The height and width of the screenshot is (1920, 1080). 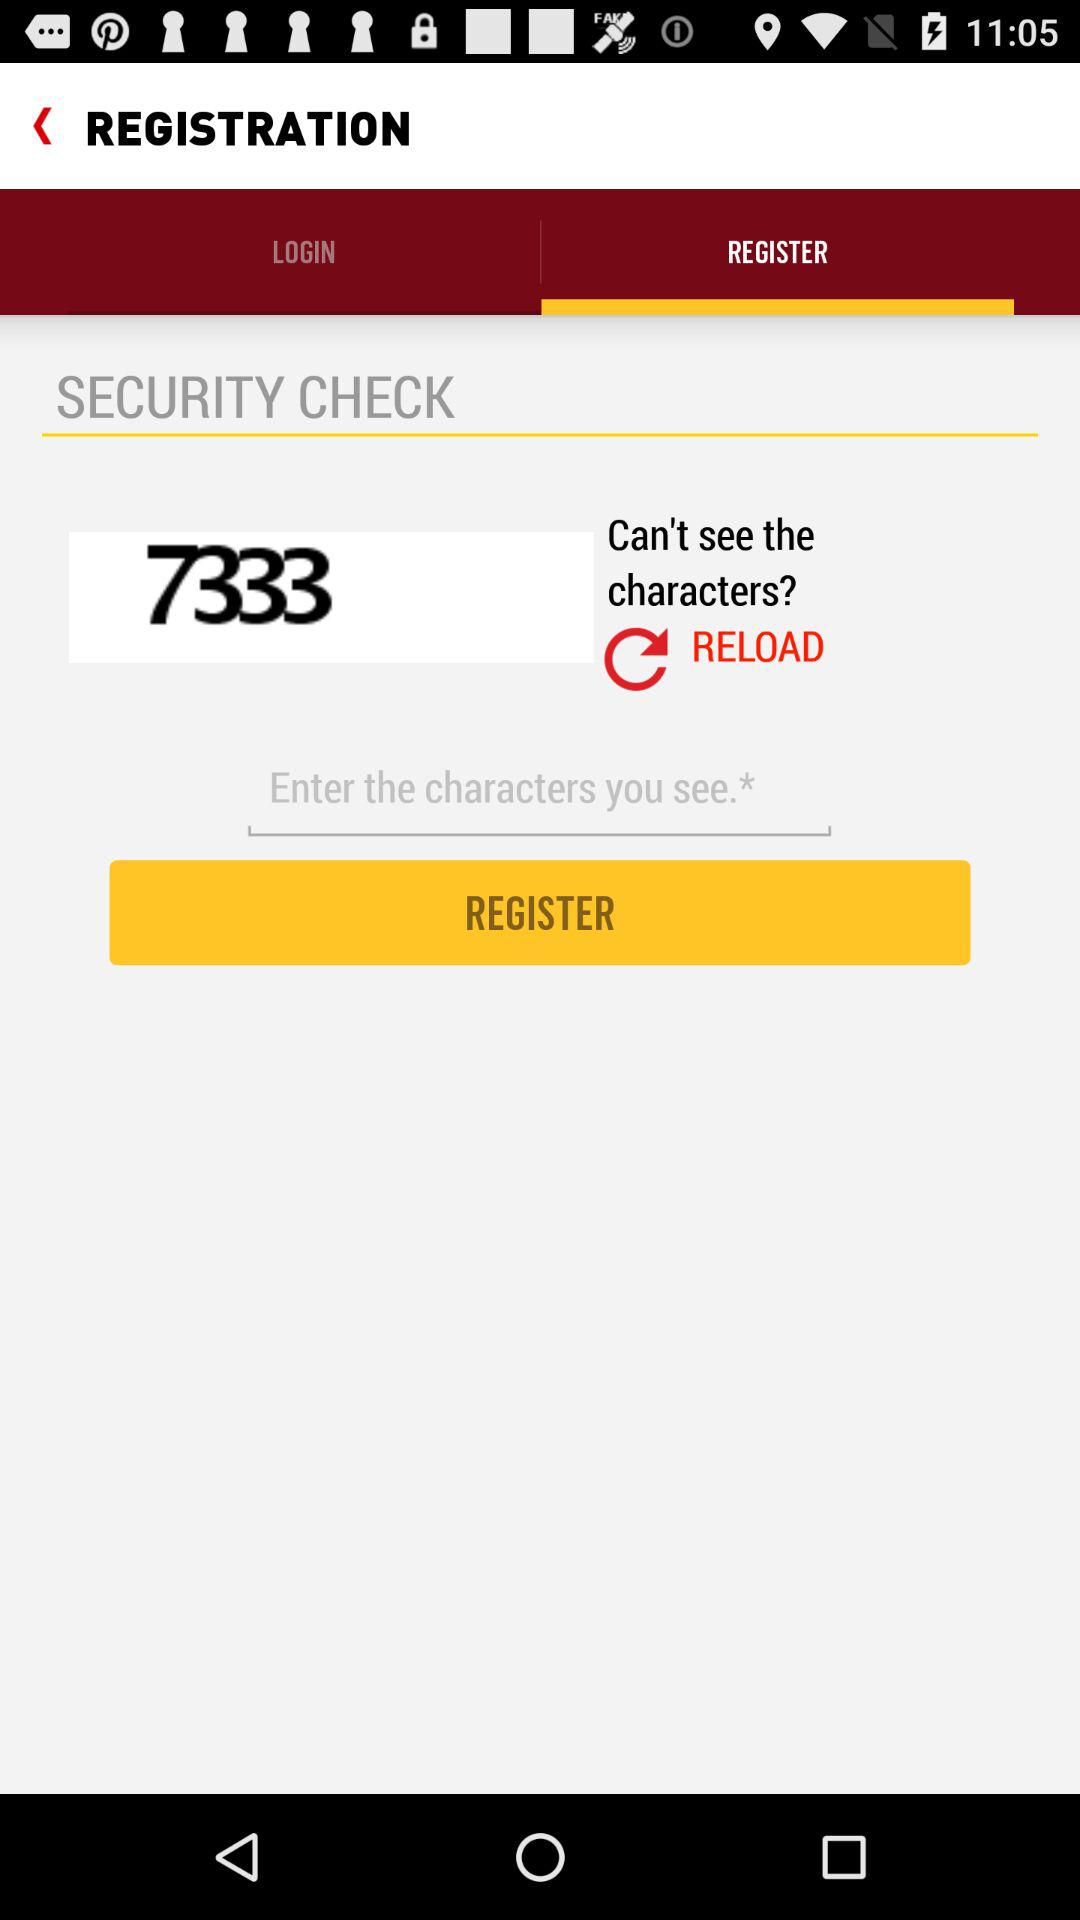 I want to click on press item below the can t see icon, so click(x=758, y=645).